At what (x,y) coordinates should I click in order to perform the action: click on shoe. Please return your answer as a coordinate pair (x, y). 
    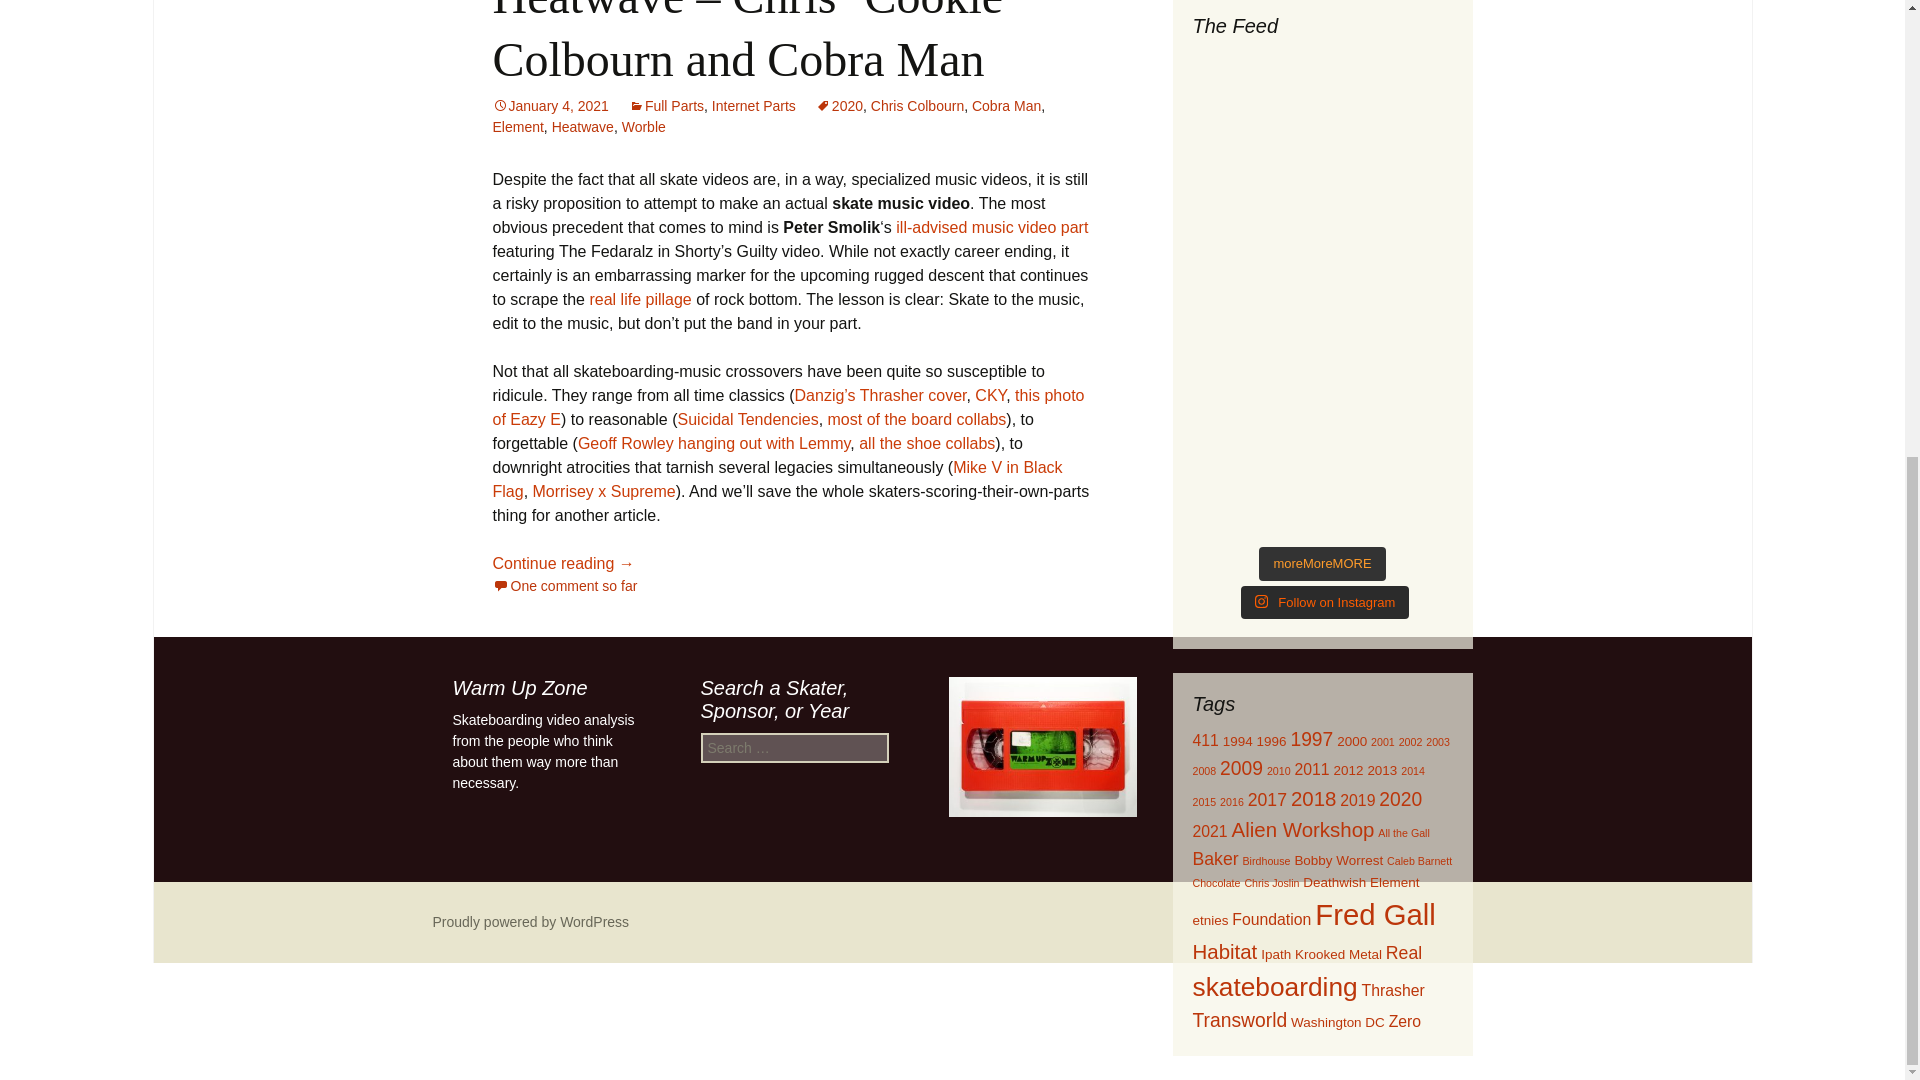
    Looking at the image, I should click on (923, 444).